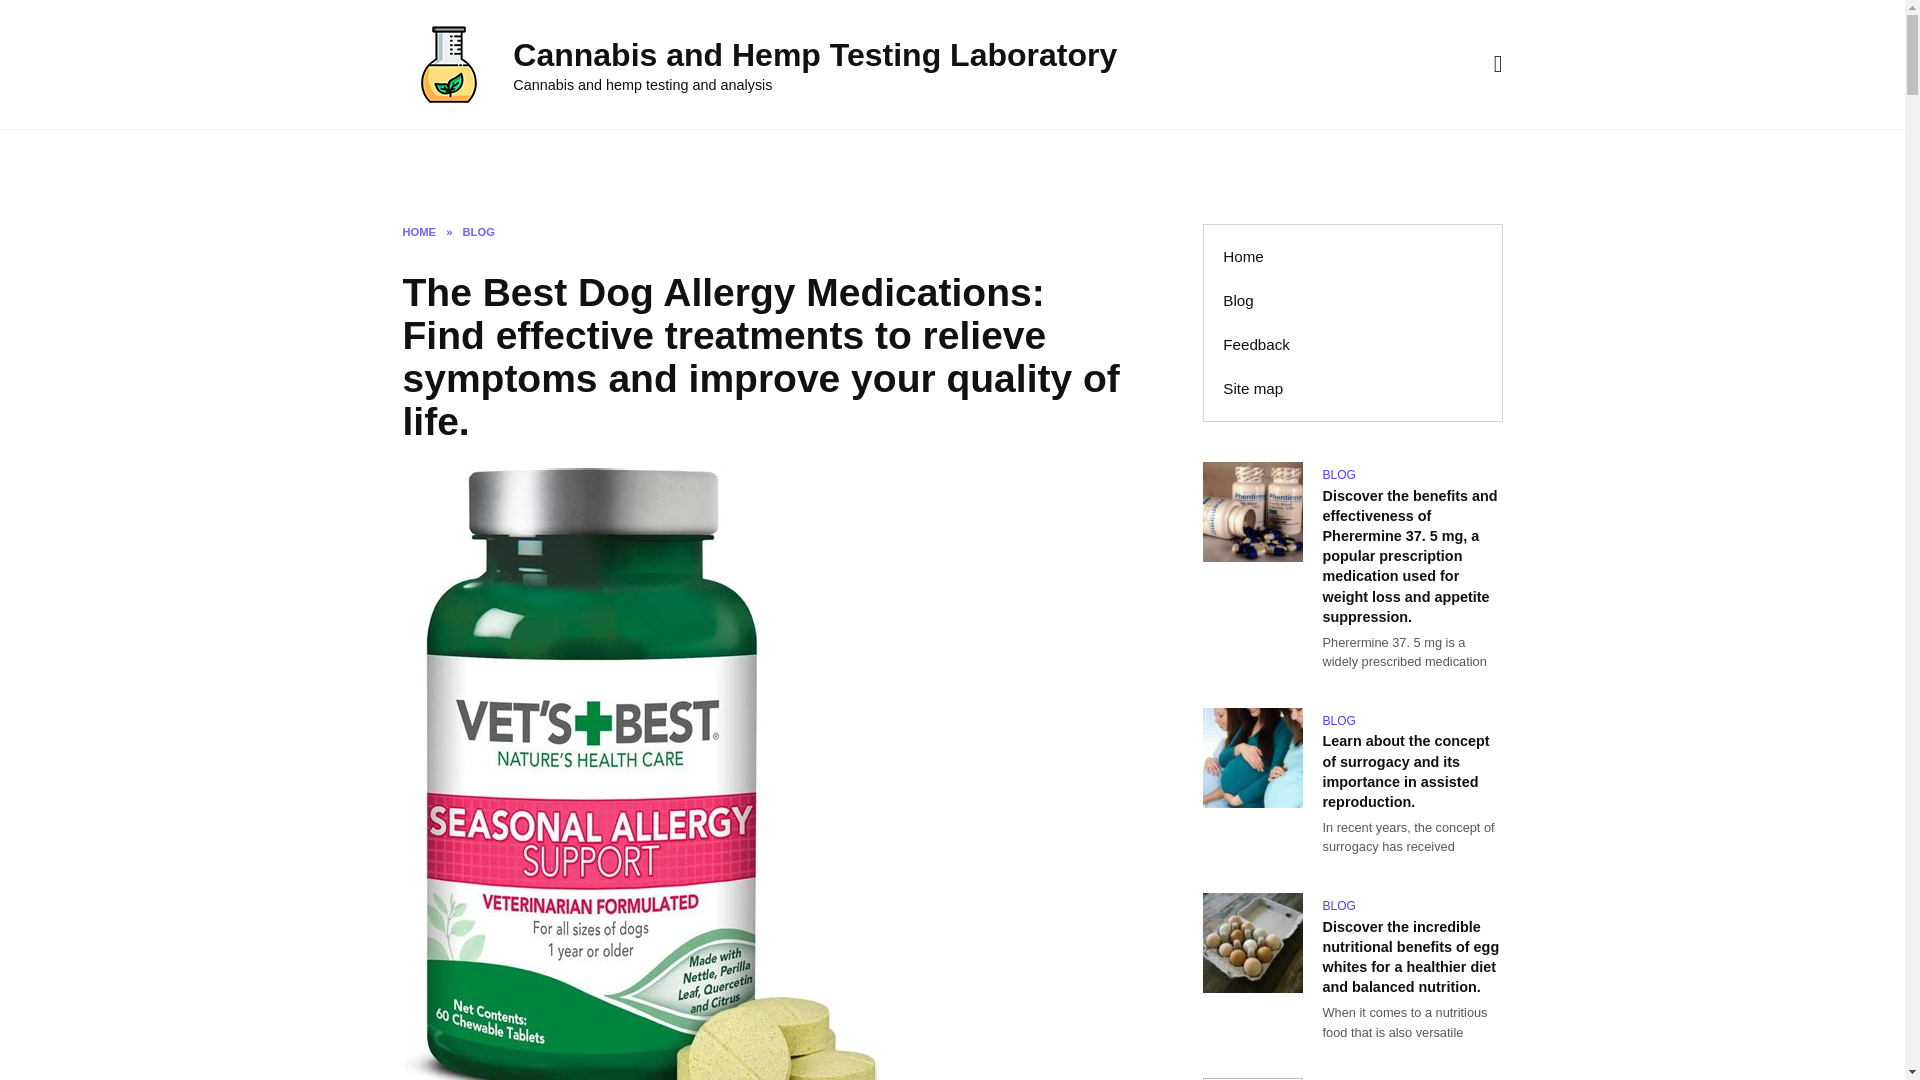 The image size is (1920, 1080). What do you see at coordinates (1244, 256) in the screenshot?
I see `Home` at bounding box center [1244, 256].